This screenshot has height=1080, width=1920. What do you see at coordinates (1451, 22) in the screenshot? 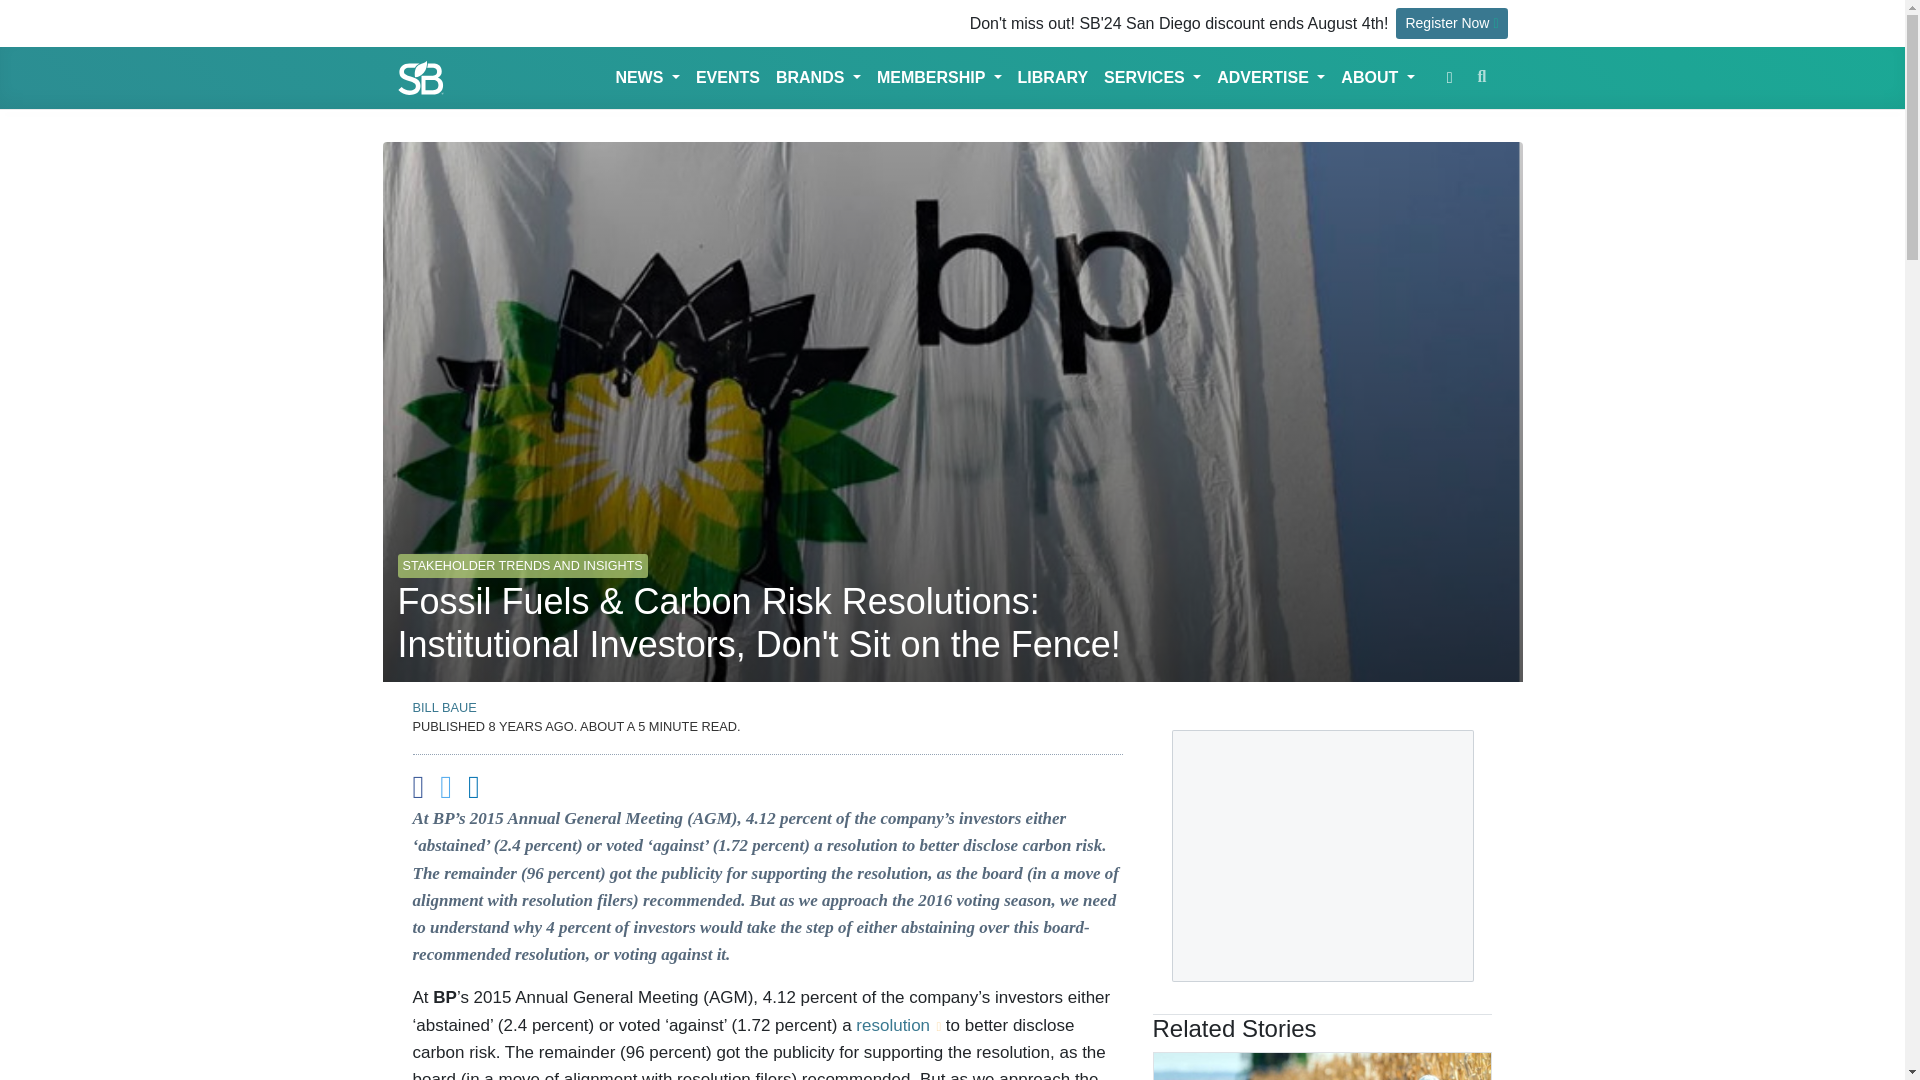
I see `Register Now` at bounding box center [1451, 22].